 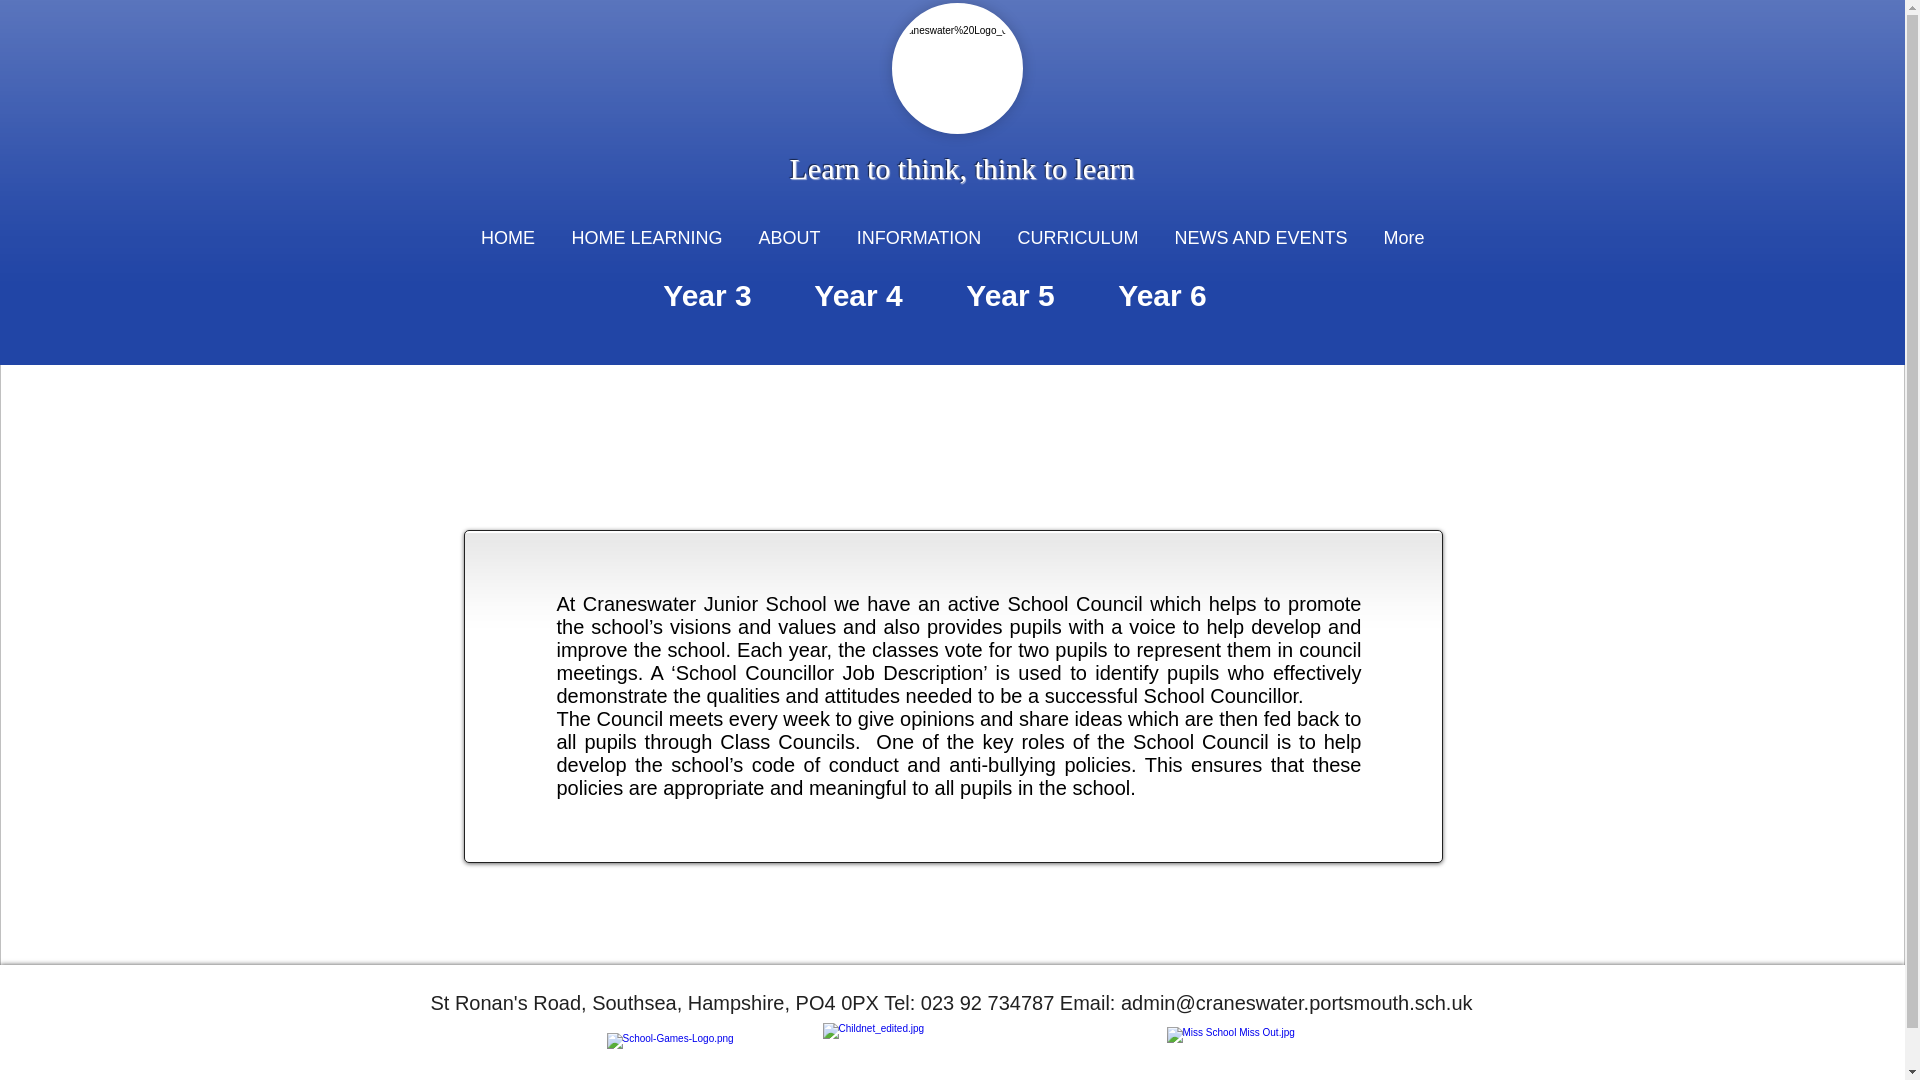 I want to click on Year 6, so click(x=1163, y=295).